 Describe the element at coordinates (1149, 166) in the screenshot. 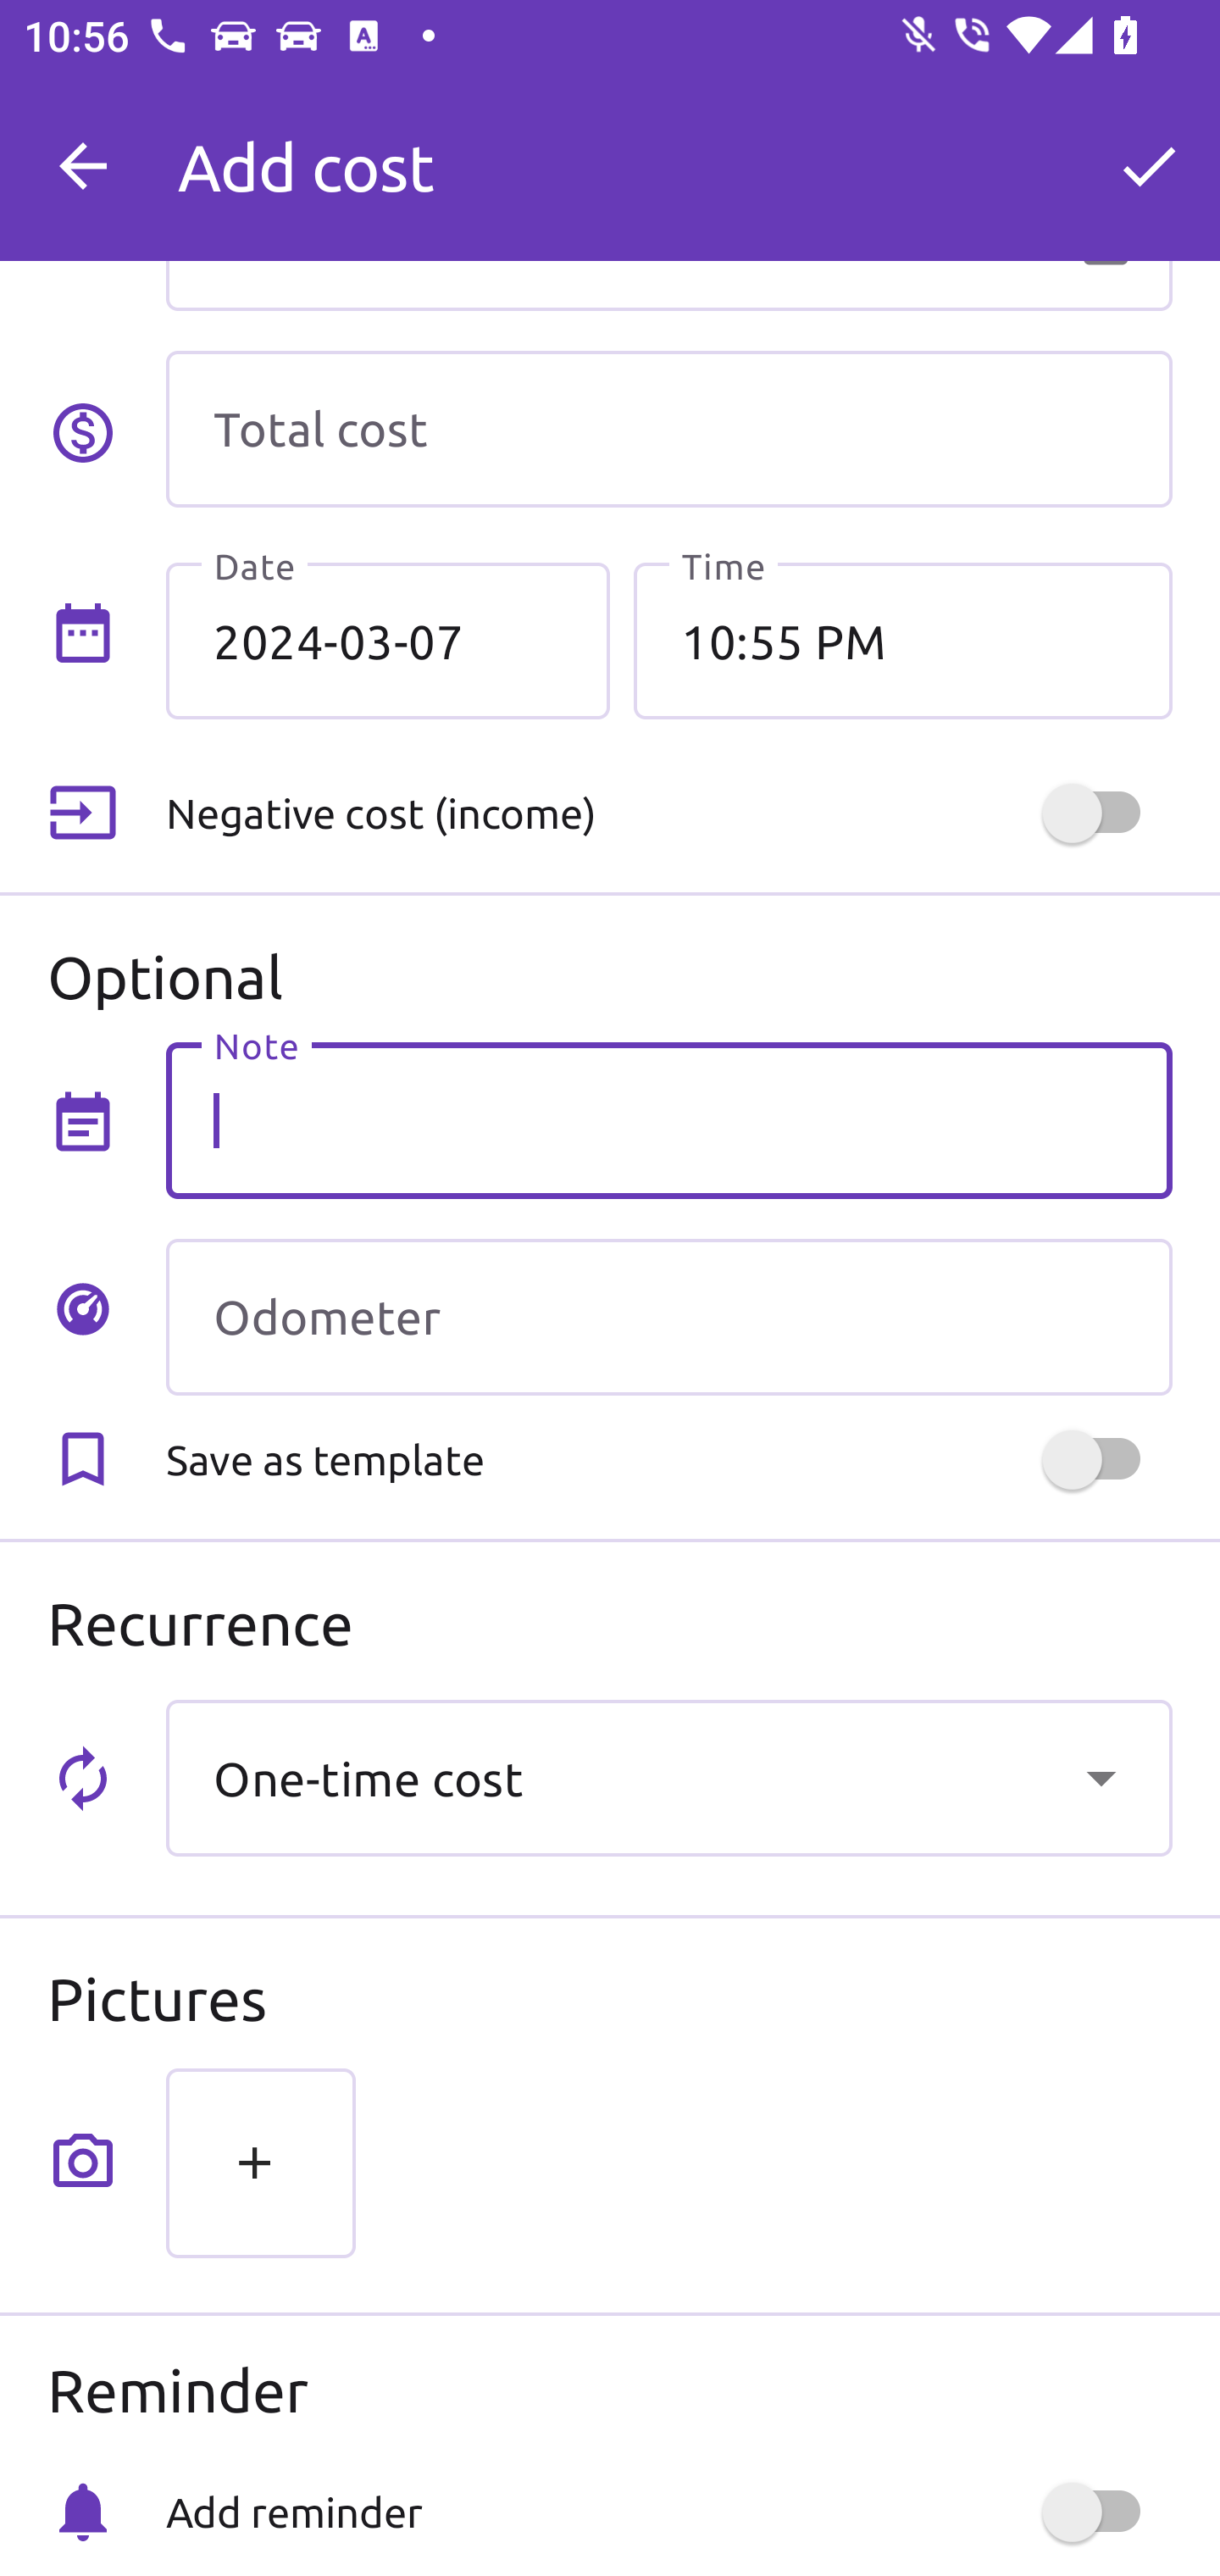

I see `OK` at that location.